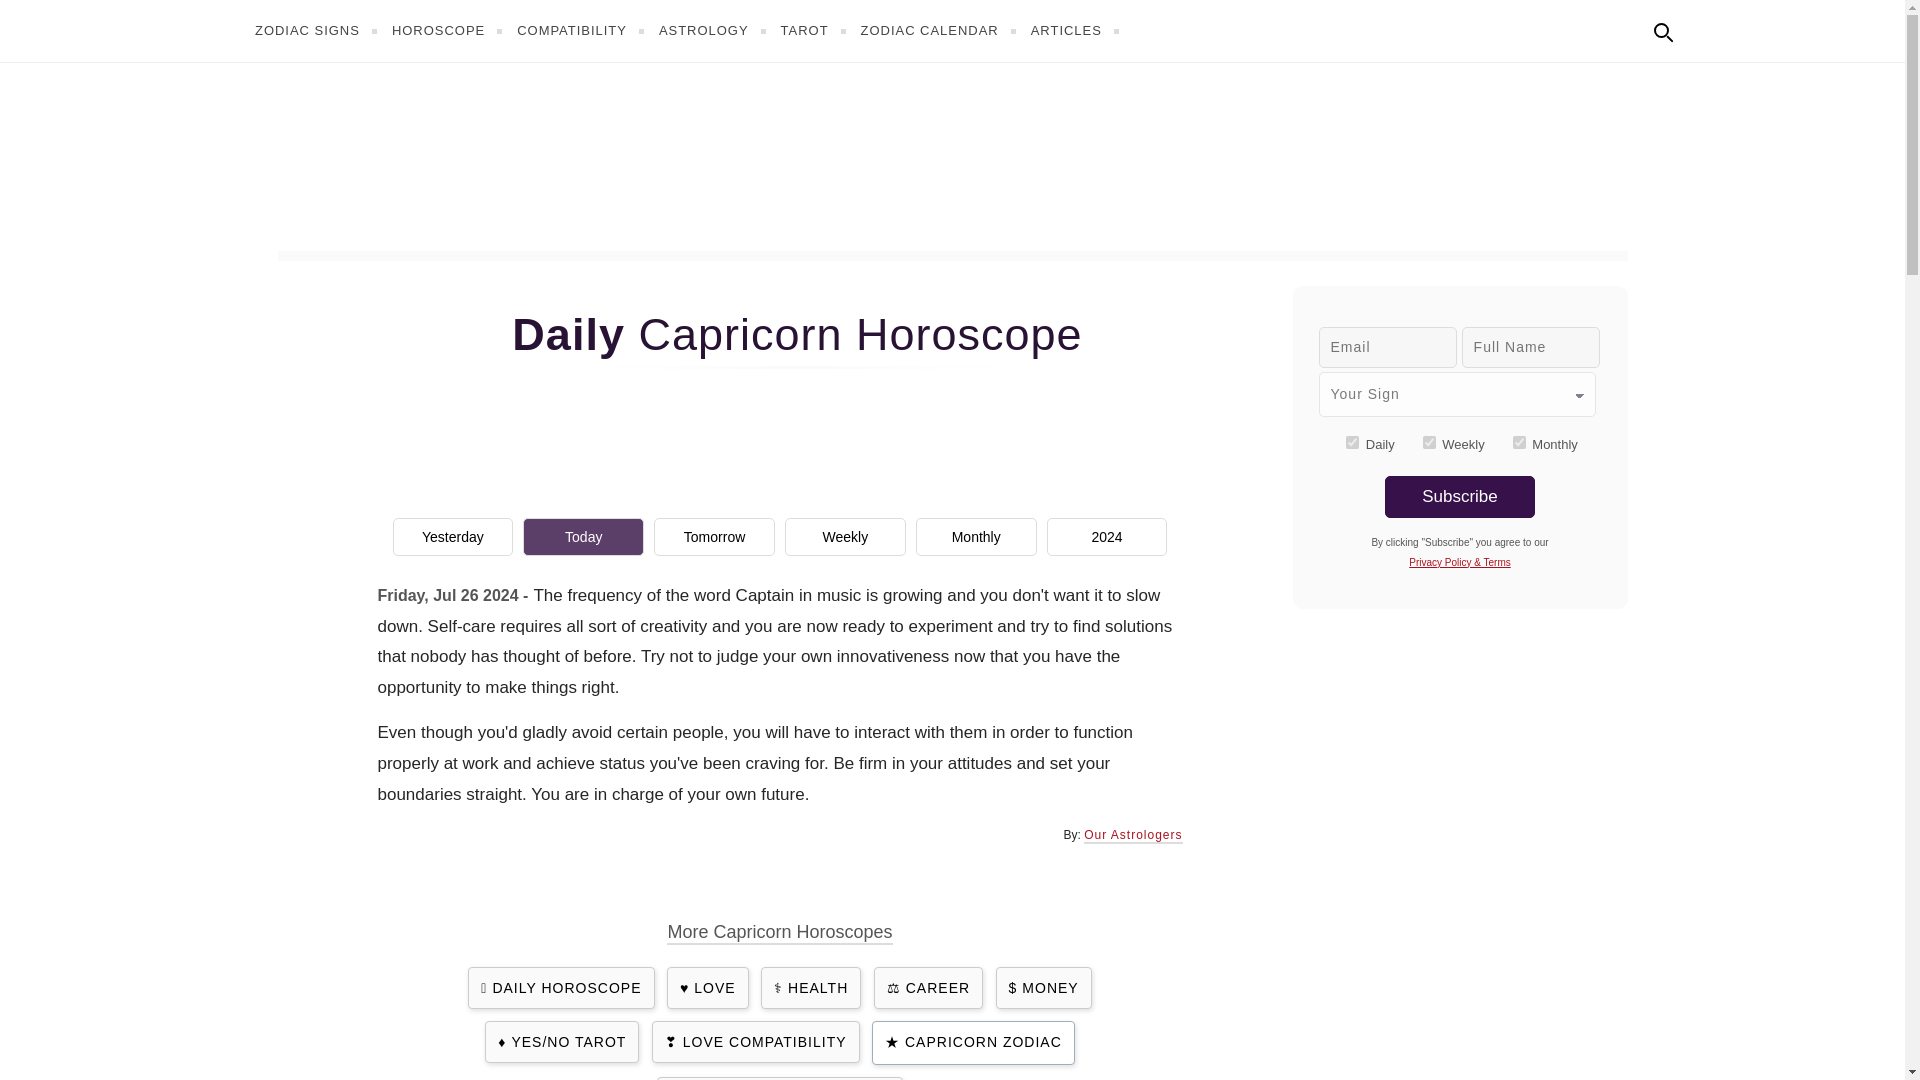  What do you see at coordinates (318, 30) in the screenshot?
I see `ZODIAC SIGNS` at bounding box center [318, 30].